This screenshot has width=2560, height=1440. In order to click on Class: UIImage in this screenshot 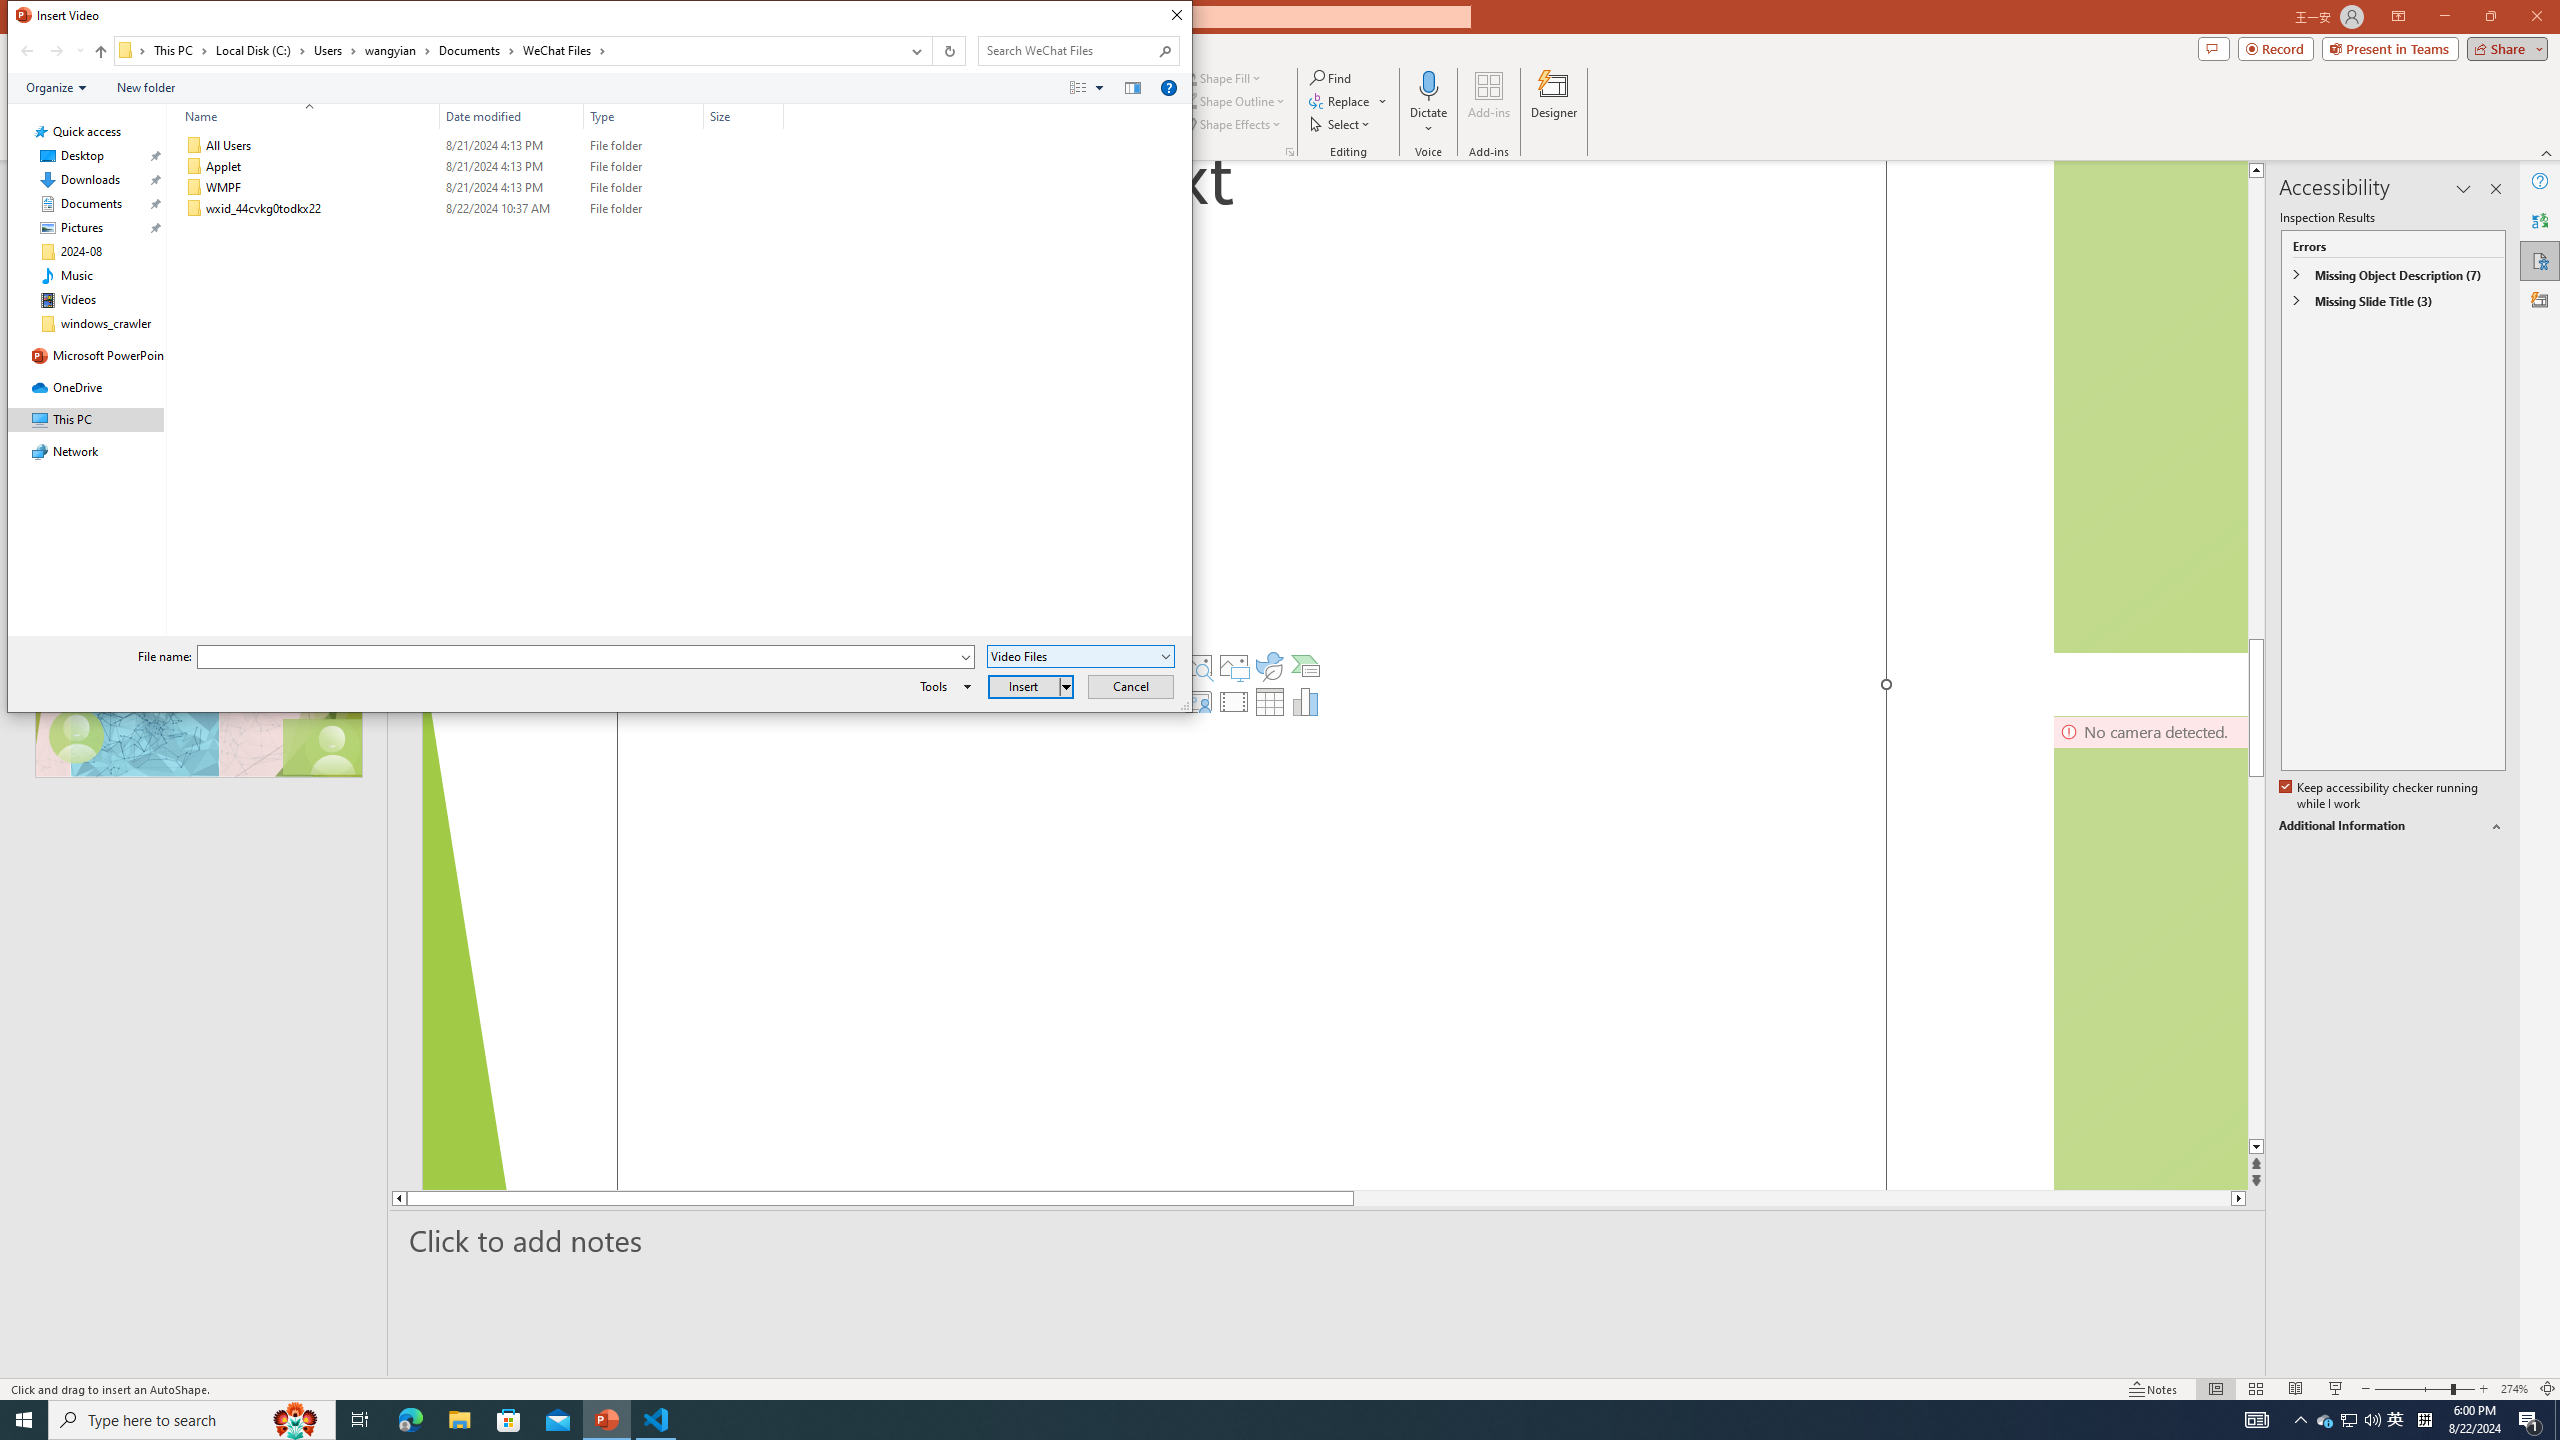, I will do `click(195, 209)`.